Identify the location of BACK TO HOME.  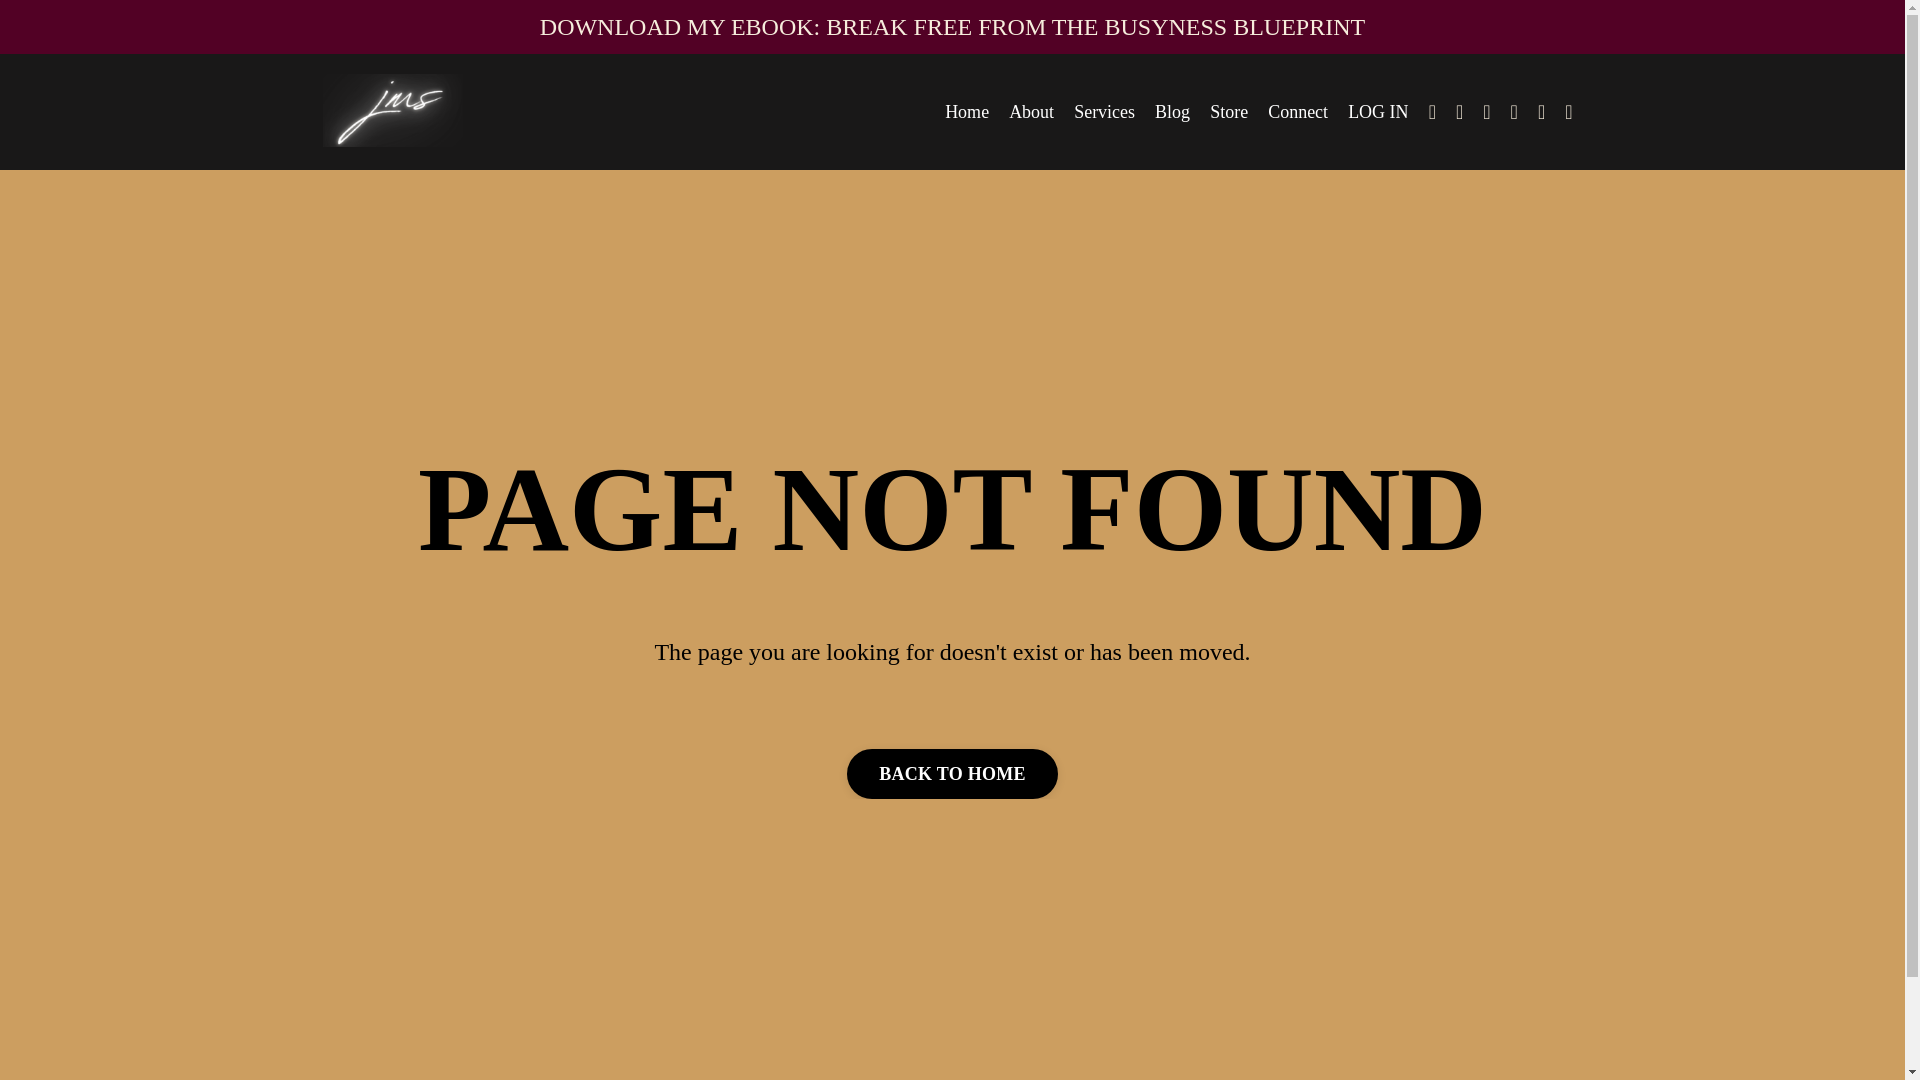
(952, 774).